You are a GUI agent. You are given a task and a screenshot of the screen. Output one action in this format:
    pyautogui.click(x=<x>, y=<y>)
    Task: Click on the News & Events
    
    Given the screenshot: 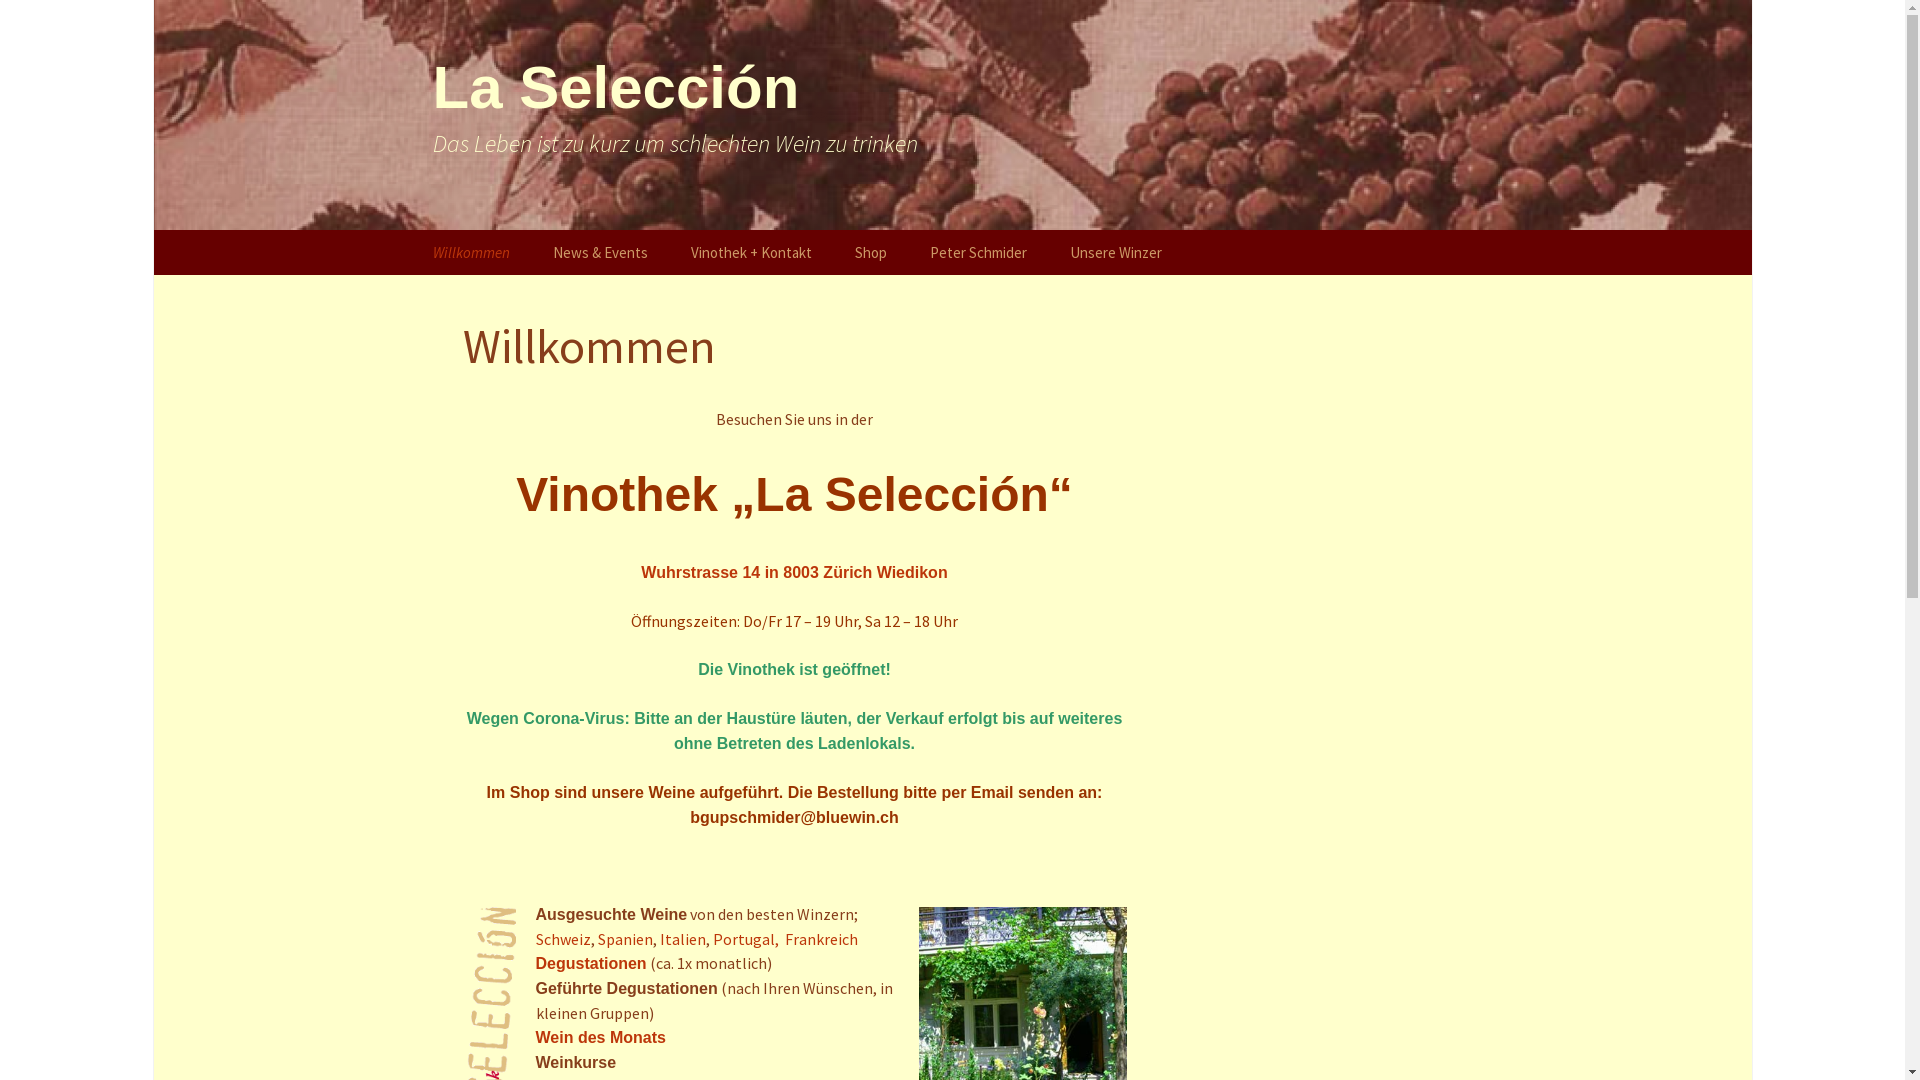 What is the action you would take?
    pyautogui.click(x=600, y=252)
    